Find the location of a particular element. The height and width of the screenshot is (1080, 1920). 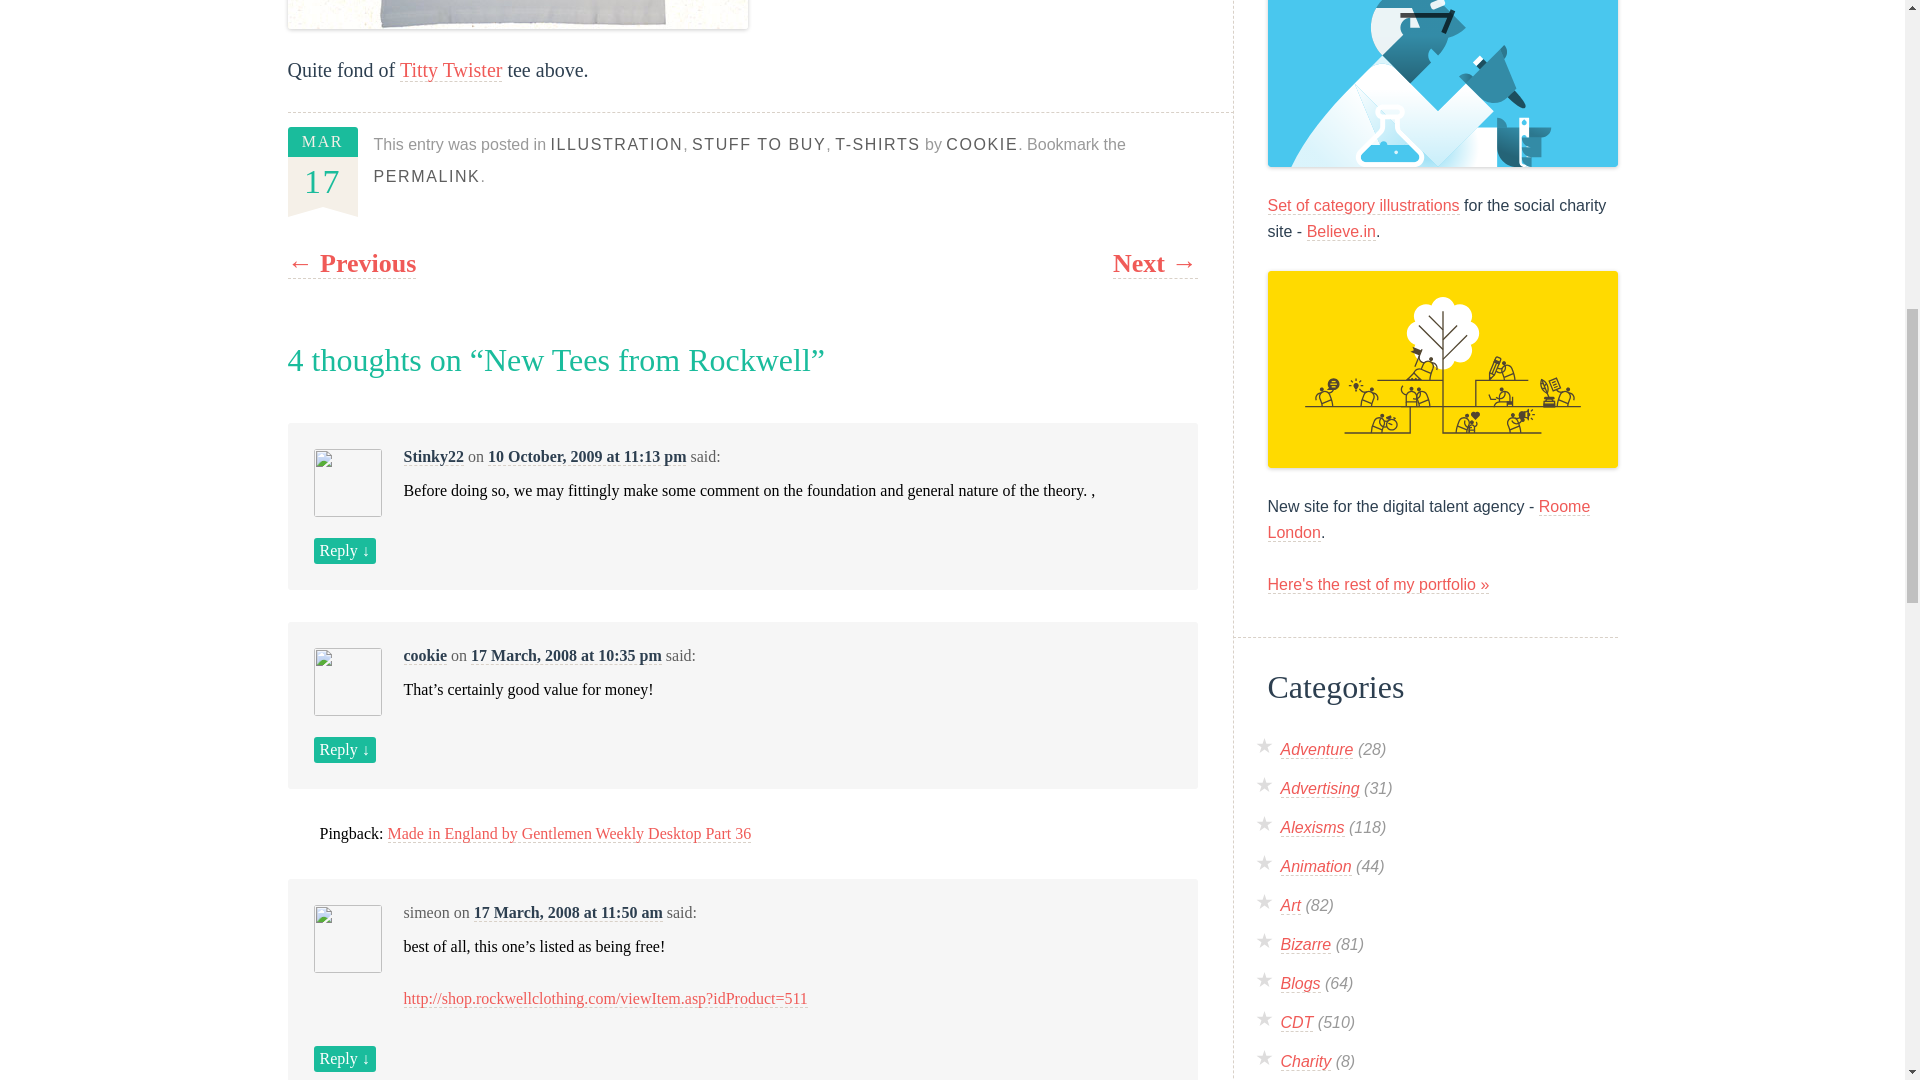

COOKIE is located at coordinates (982, 144).